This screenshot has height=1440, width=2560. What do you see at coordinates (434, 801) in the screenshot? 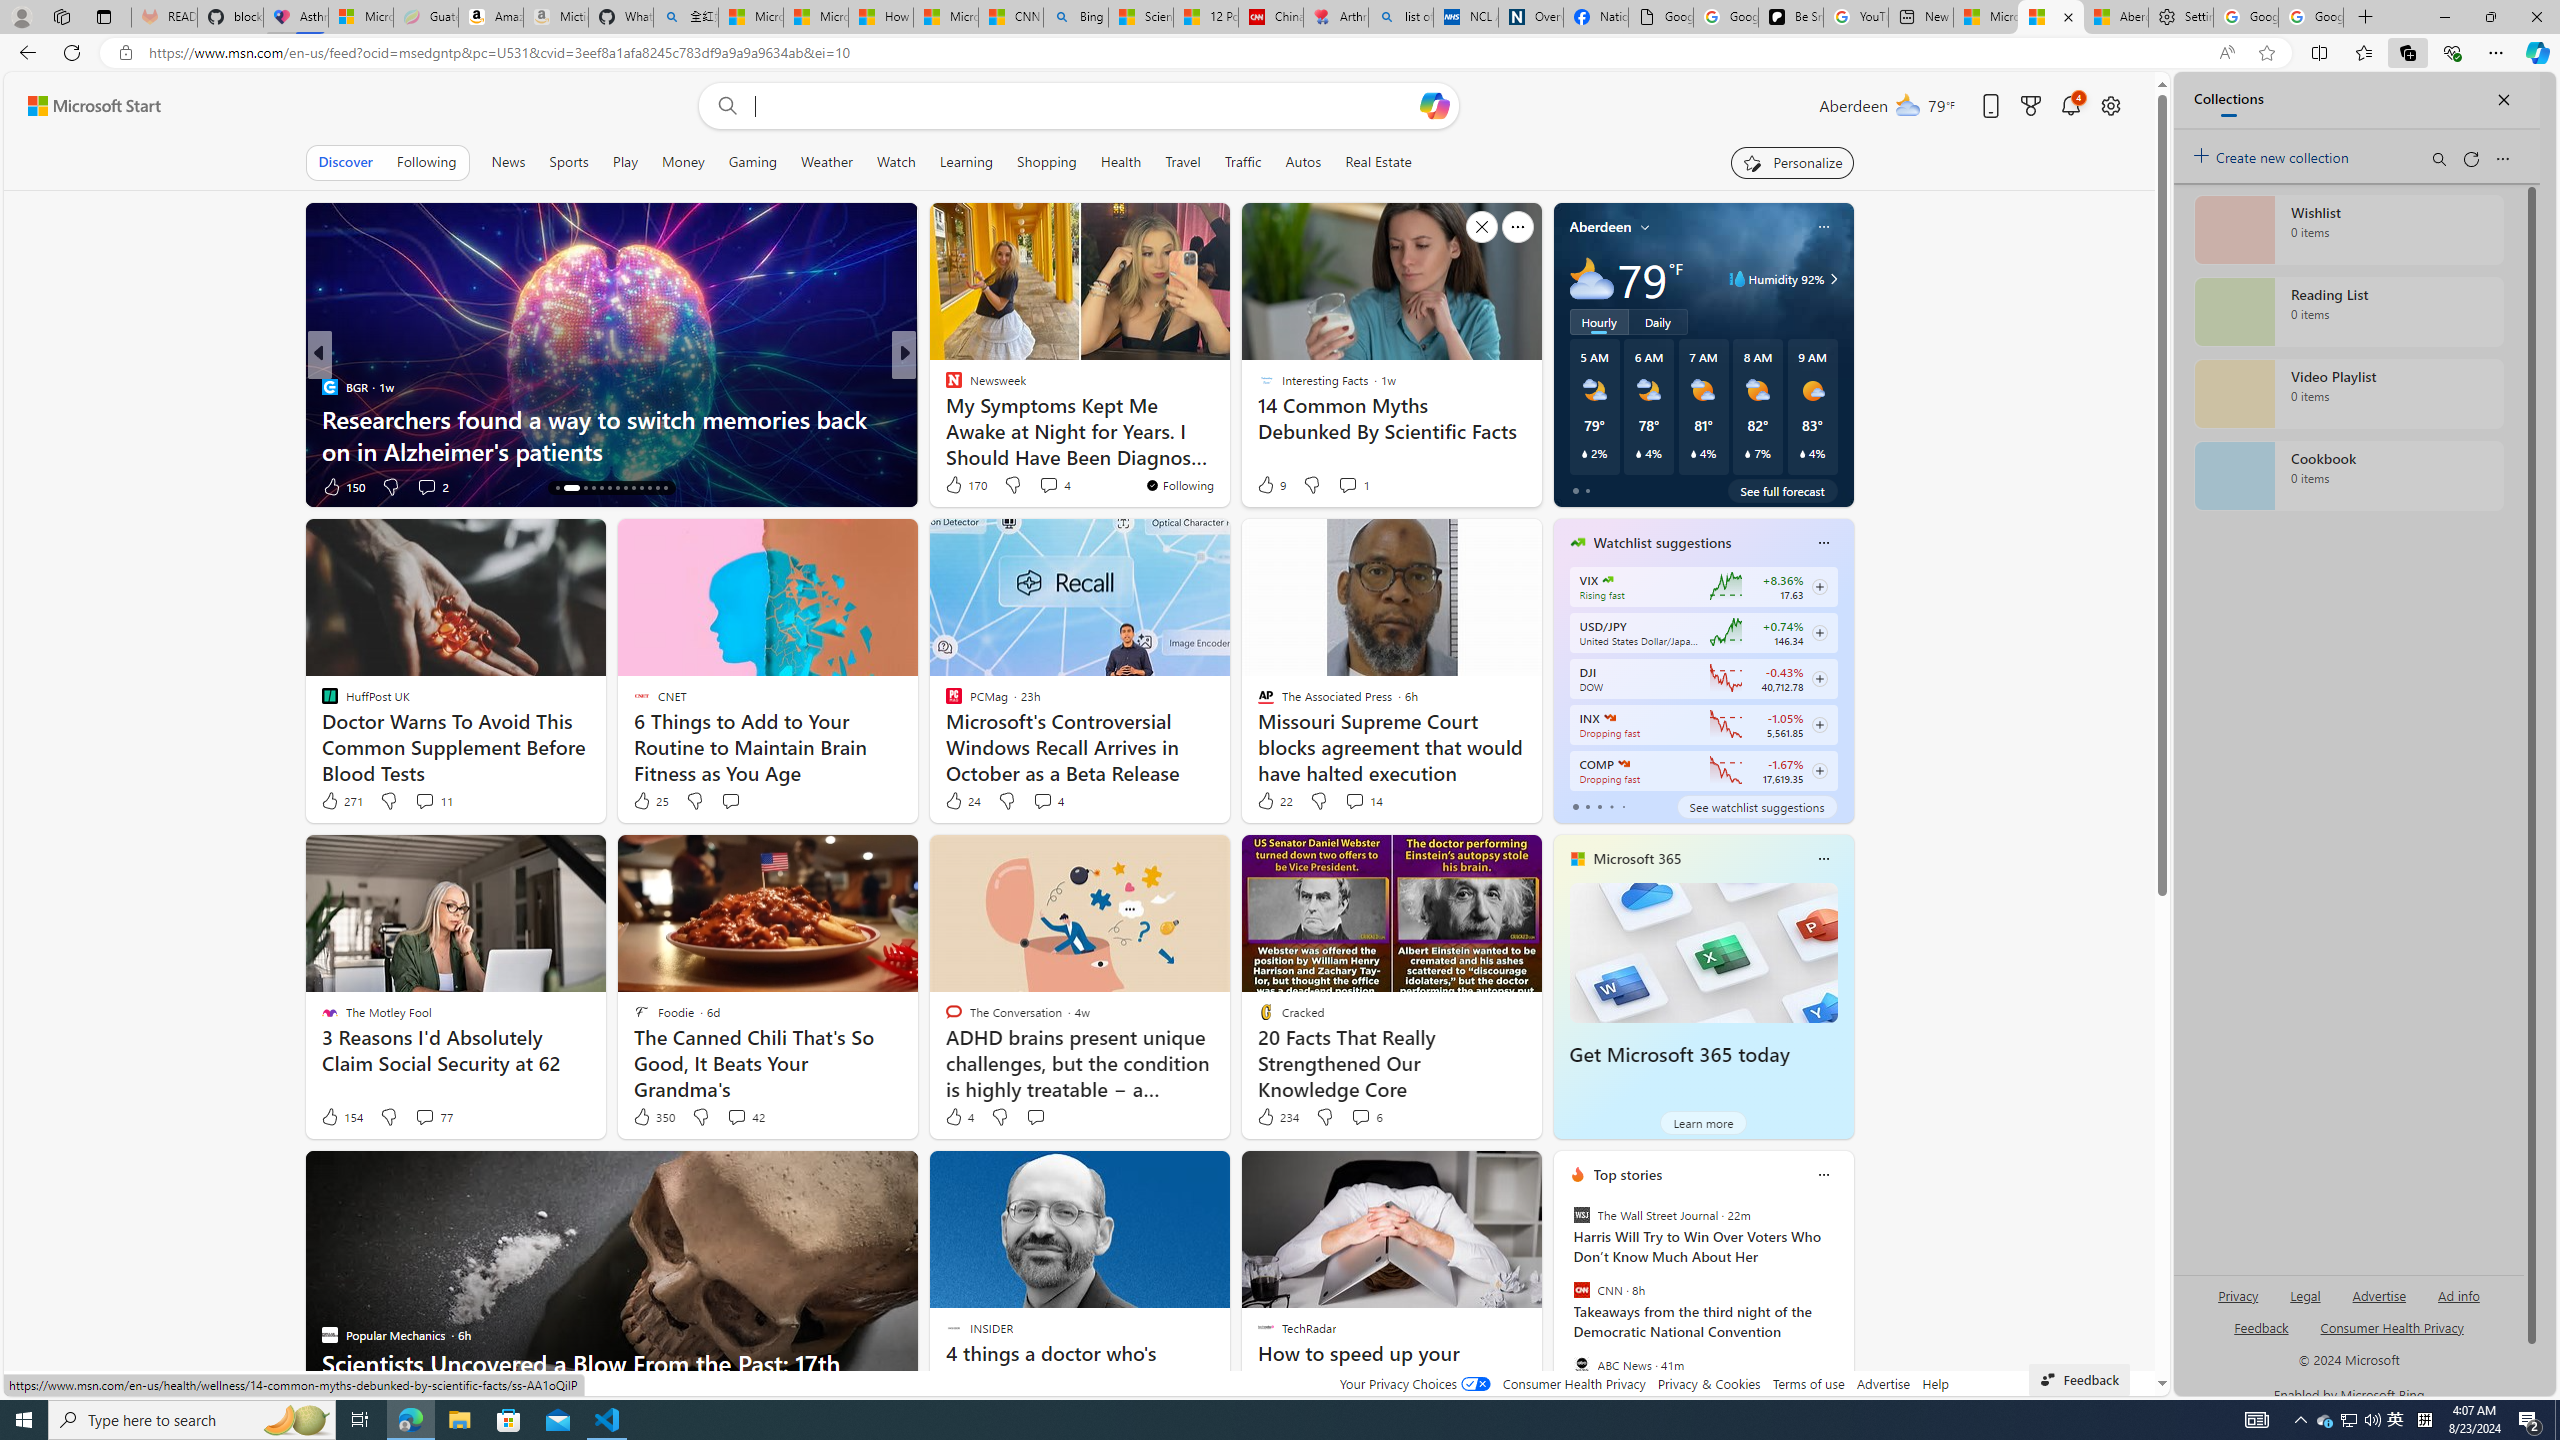
I see `View comments 11 Comment` at bounding box center [434, 801].